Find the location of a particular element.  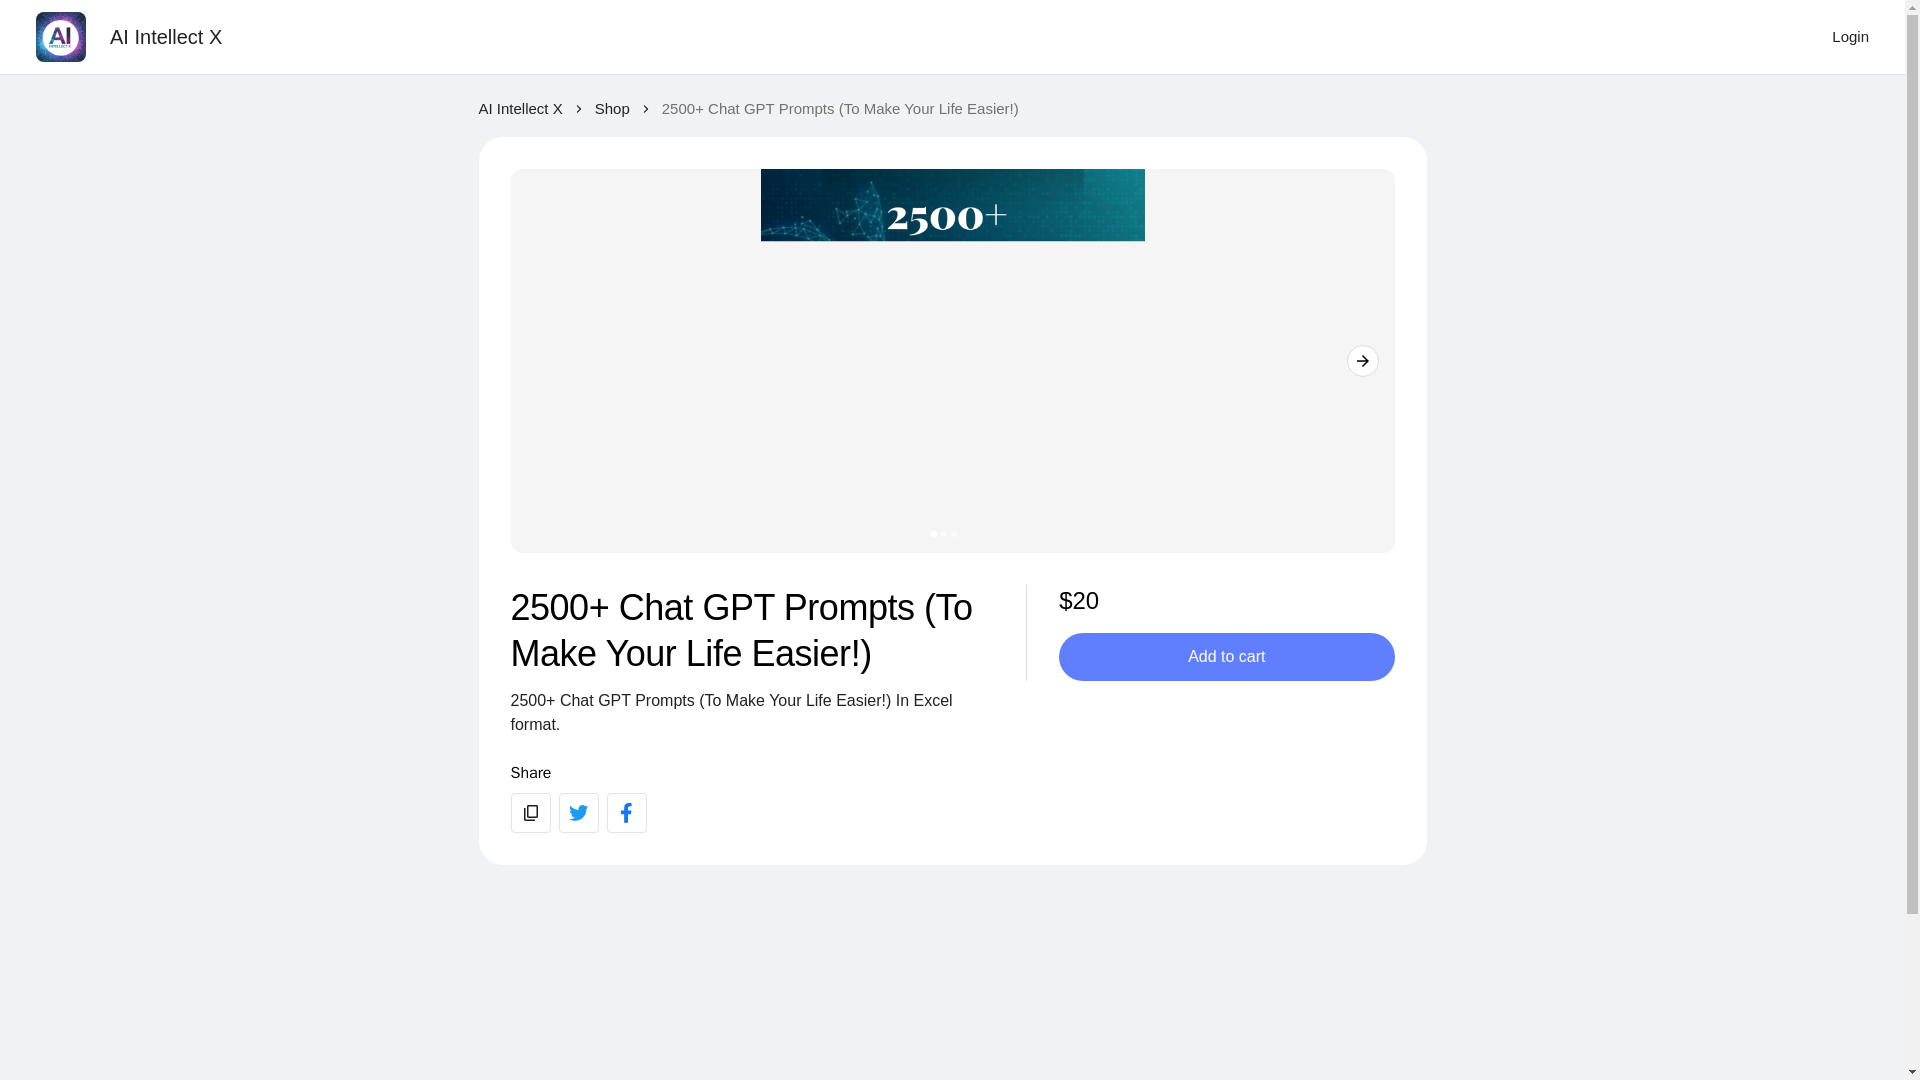

Add to cart is located at coordinates (1226, 656).